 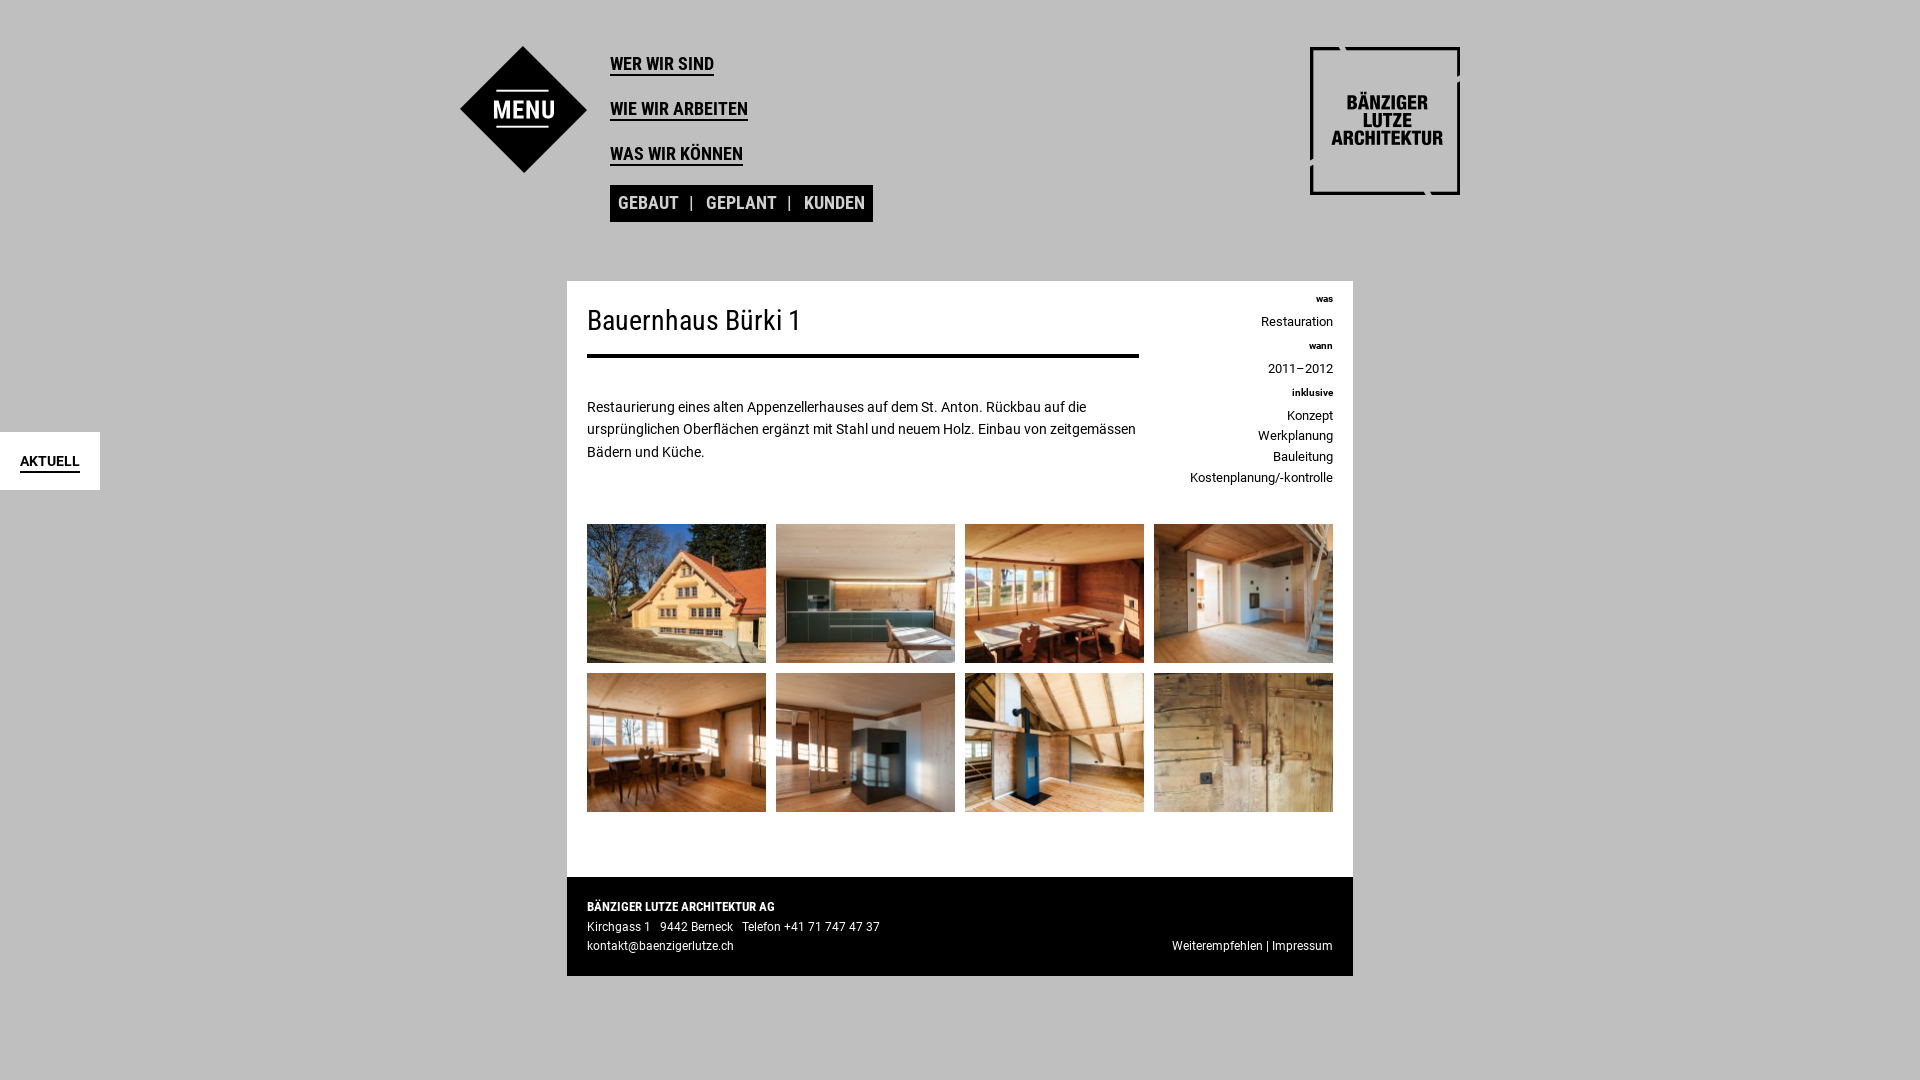 I want to click on Menu, so click(x=524, y=110).